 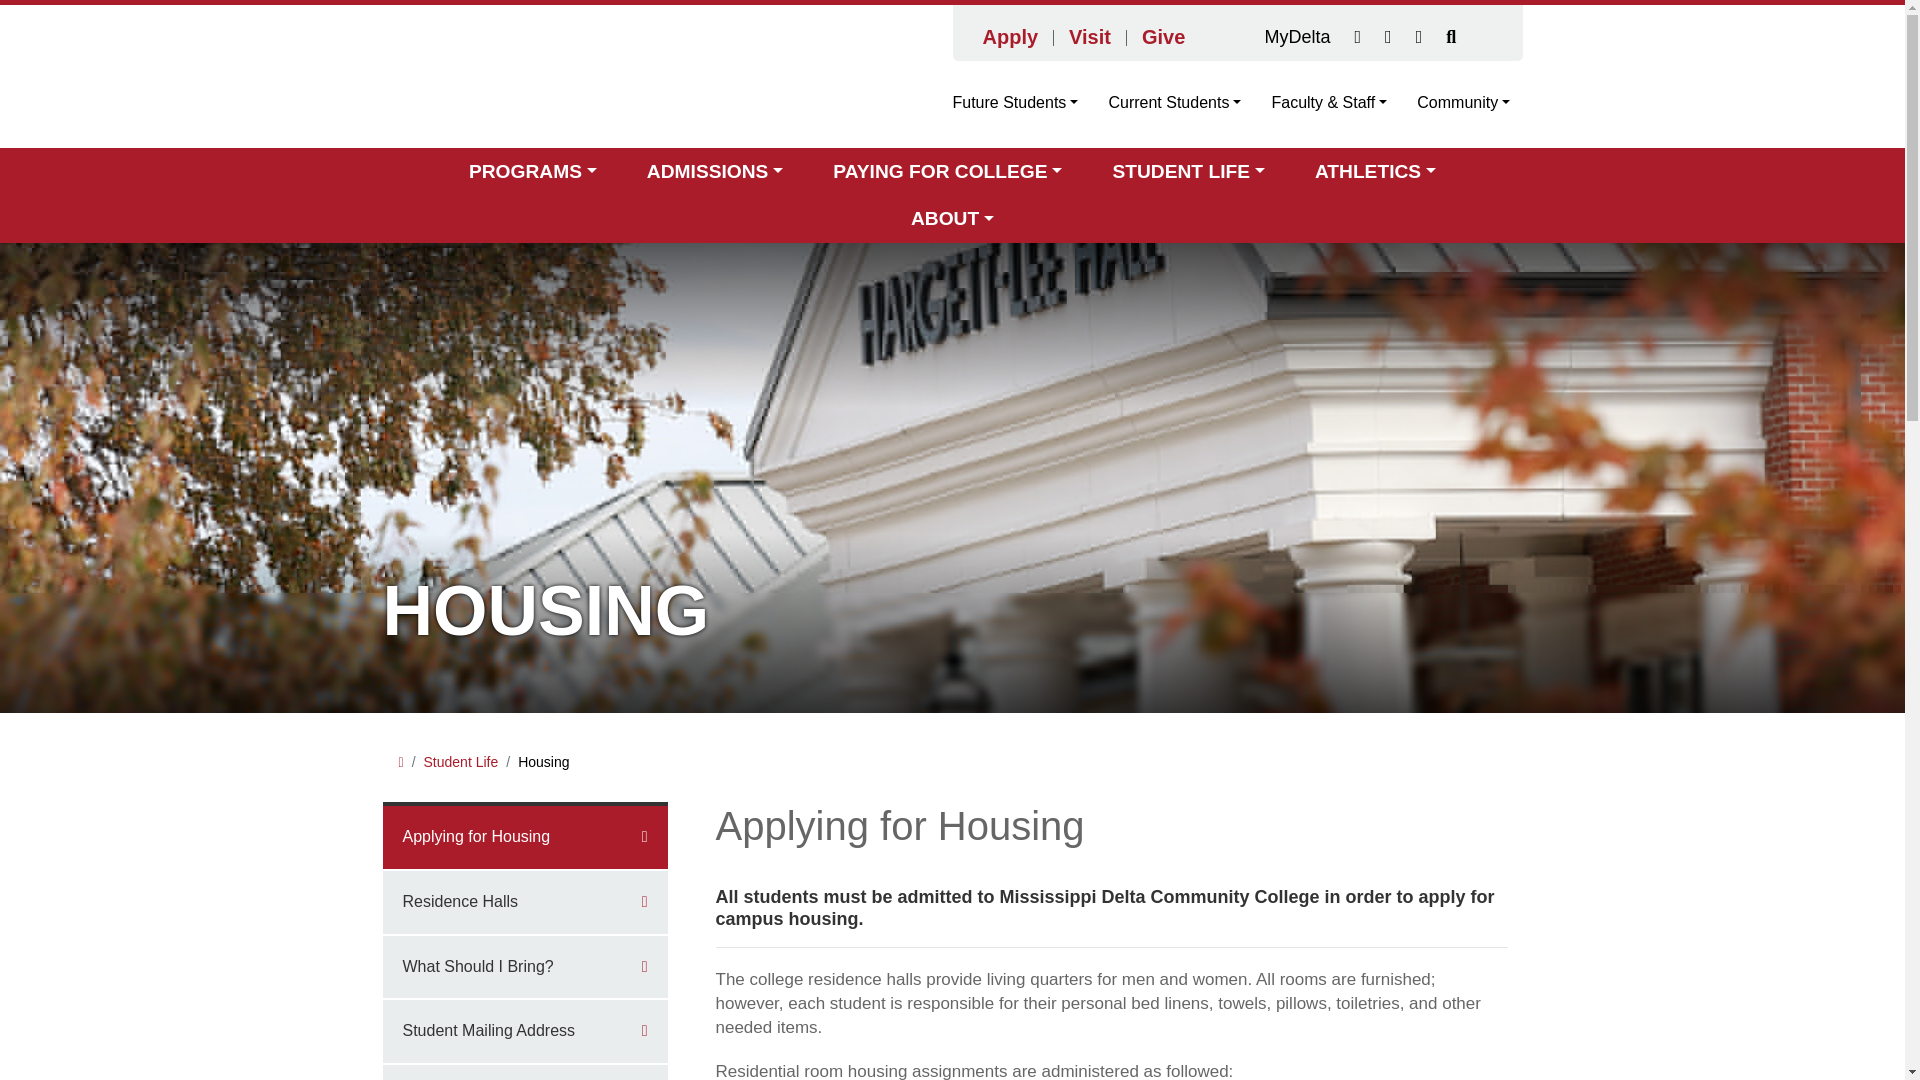 What do you see at coordinates (1388, 37) in the screenshot?
I see `Directory` at bounding box center [1388, 37].